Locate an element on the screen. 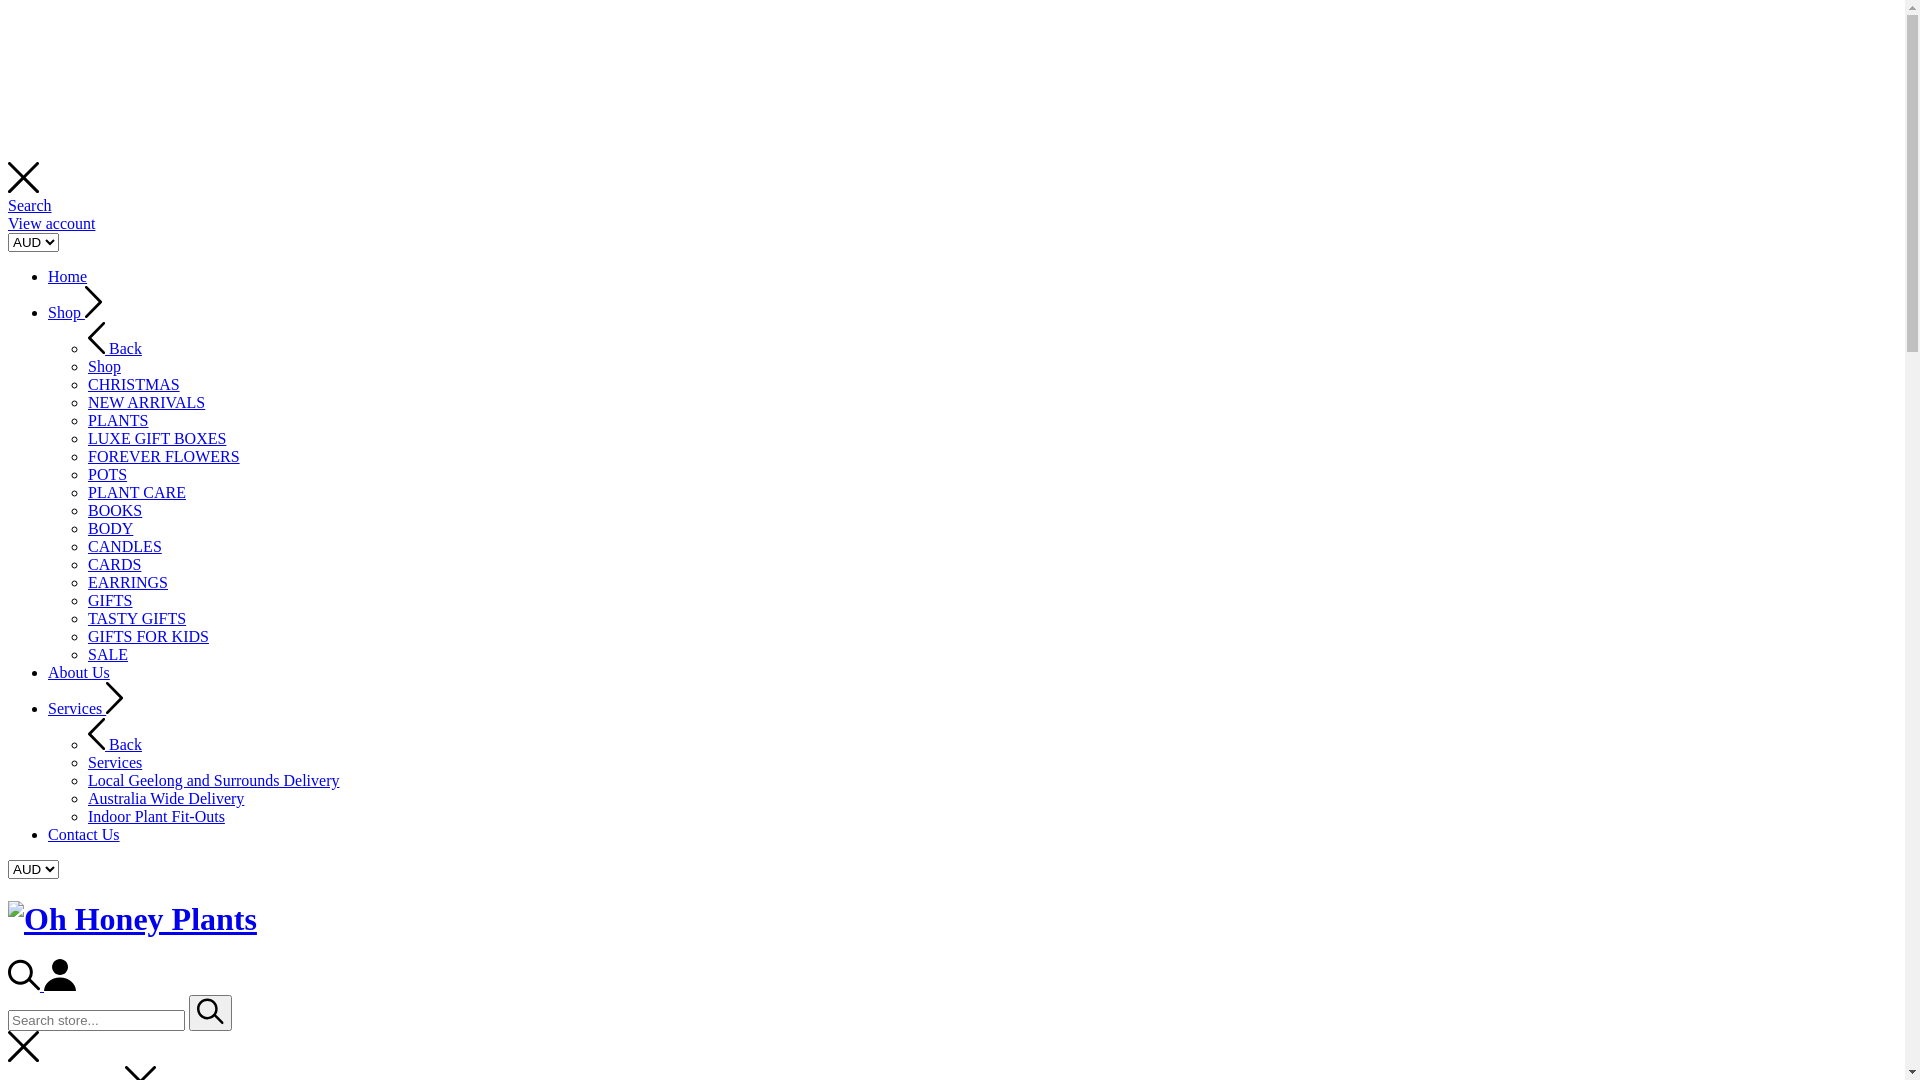  GIFTS FOR KIDS is located at coordinates (148, 636).